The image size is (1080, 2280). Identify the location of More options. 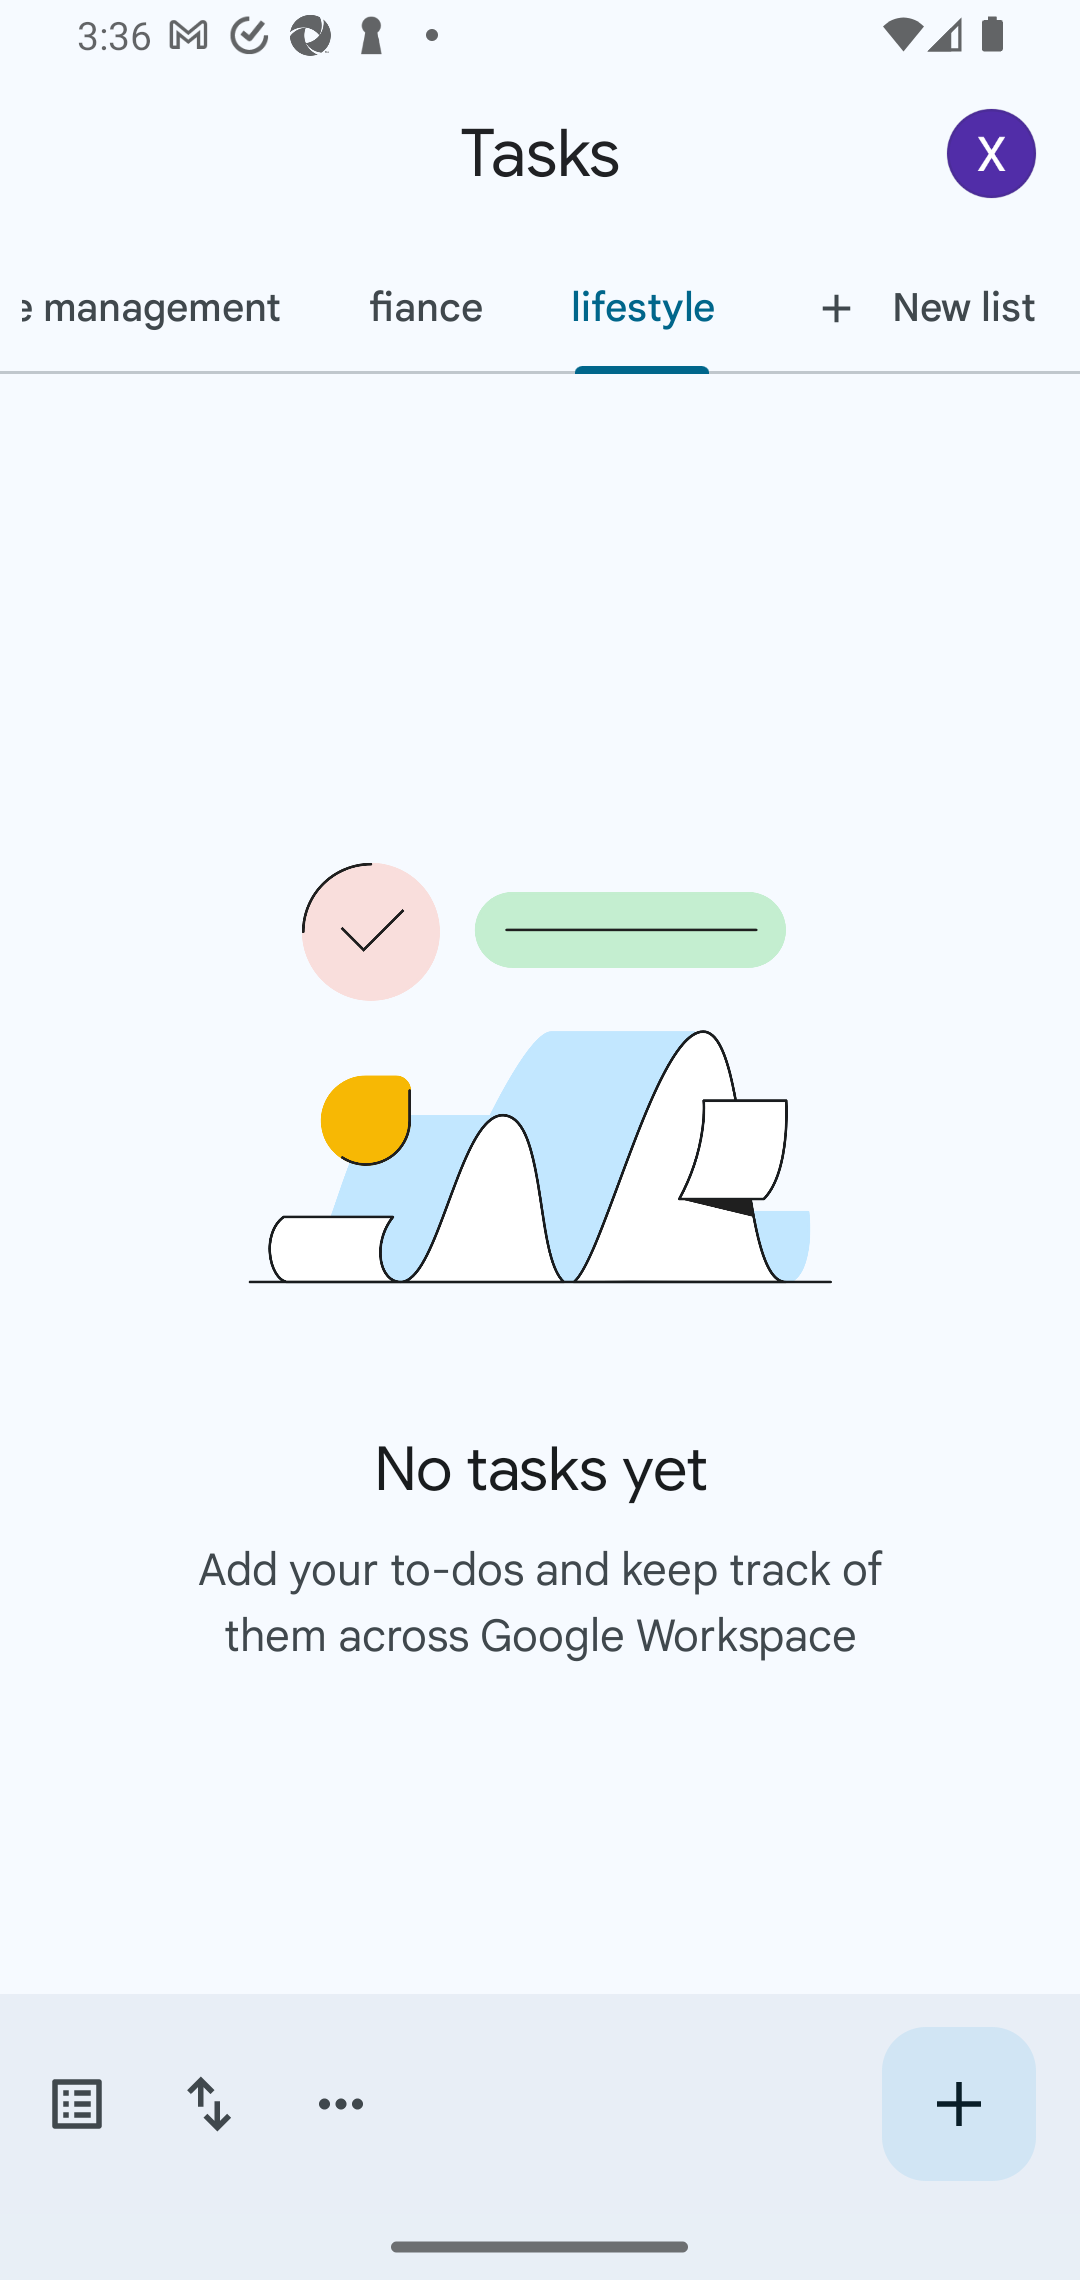
(341, 2104).